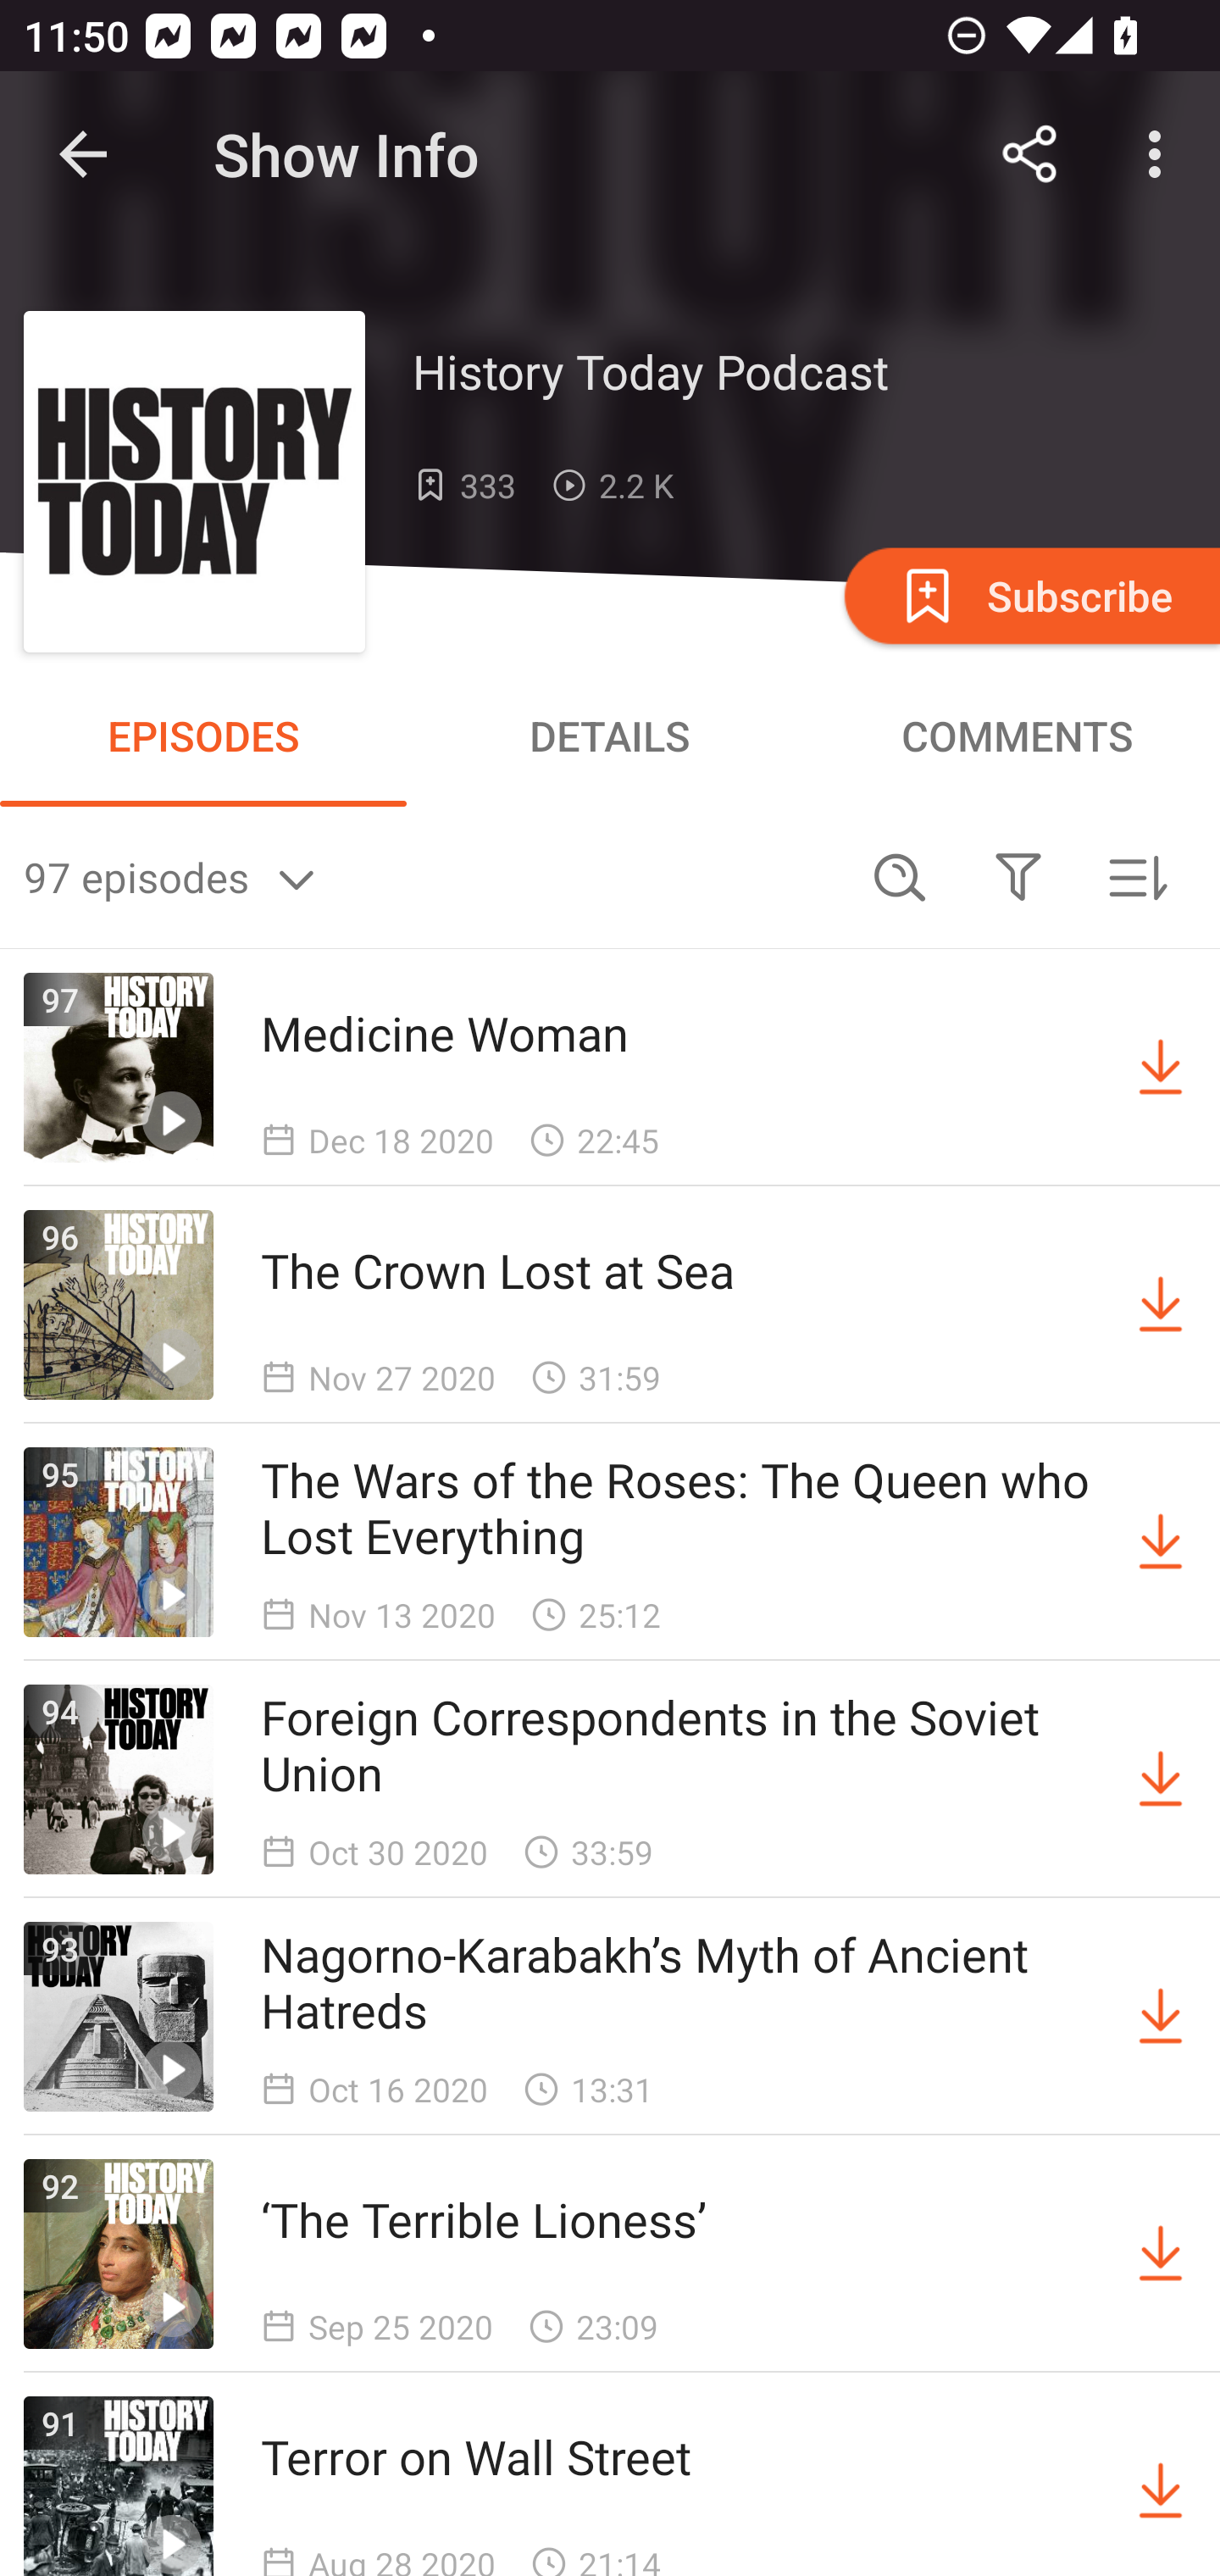 This screenshot has height=2576, width=1220. I want to click on Download, so click(1161, 1304).